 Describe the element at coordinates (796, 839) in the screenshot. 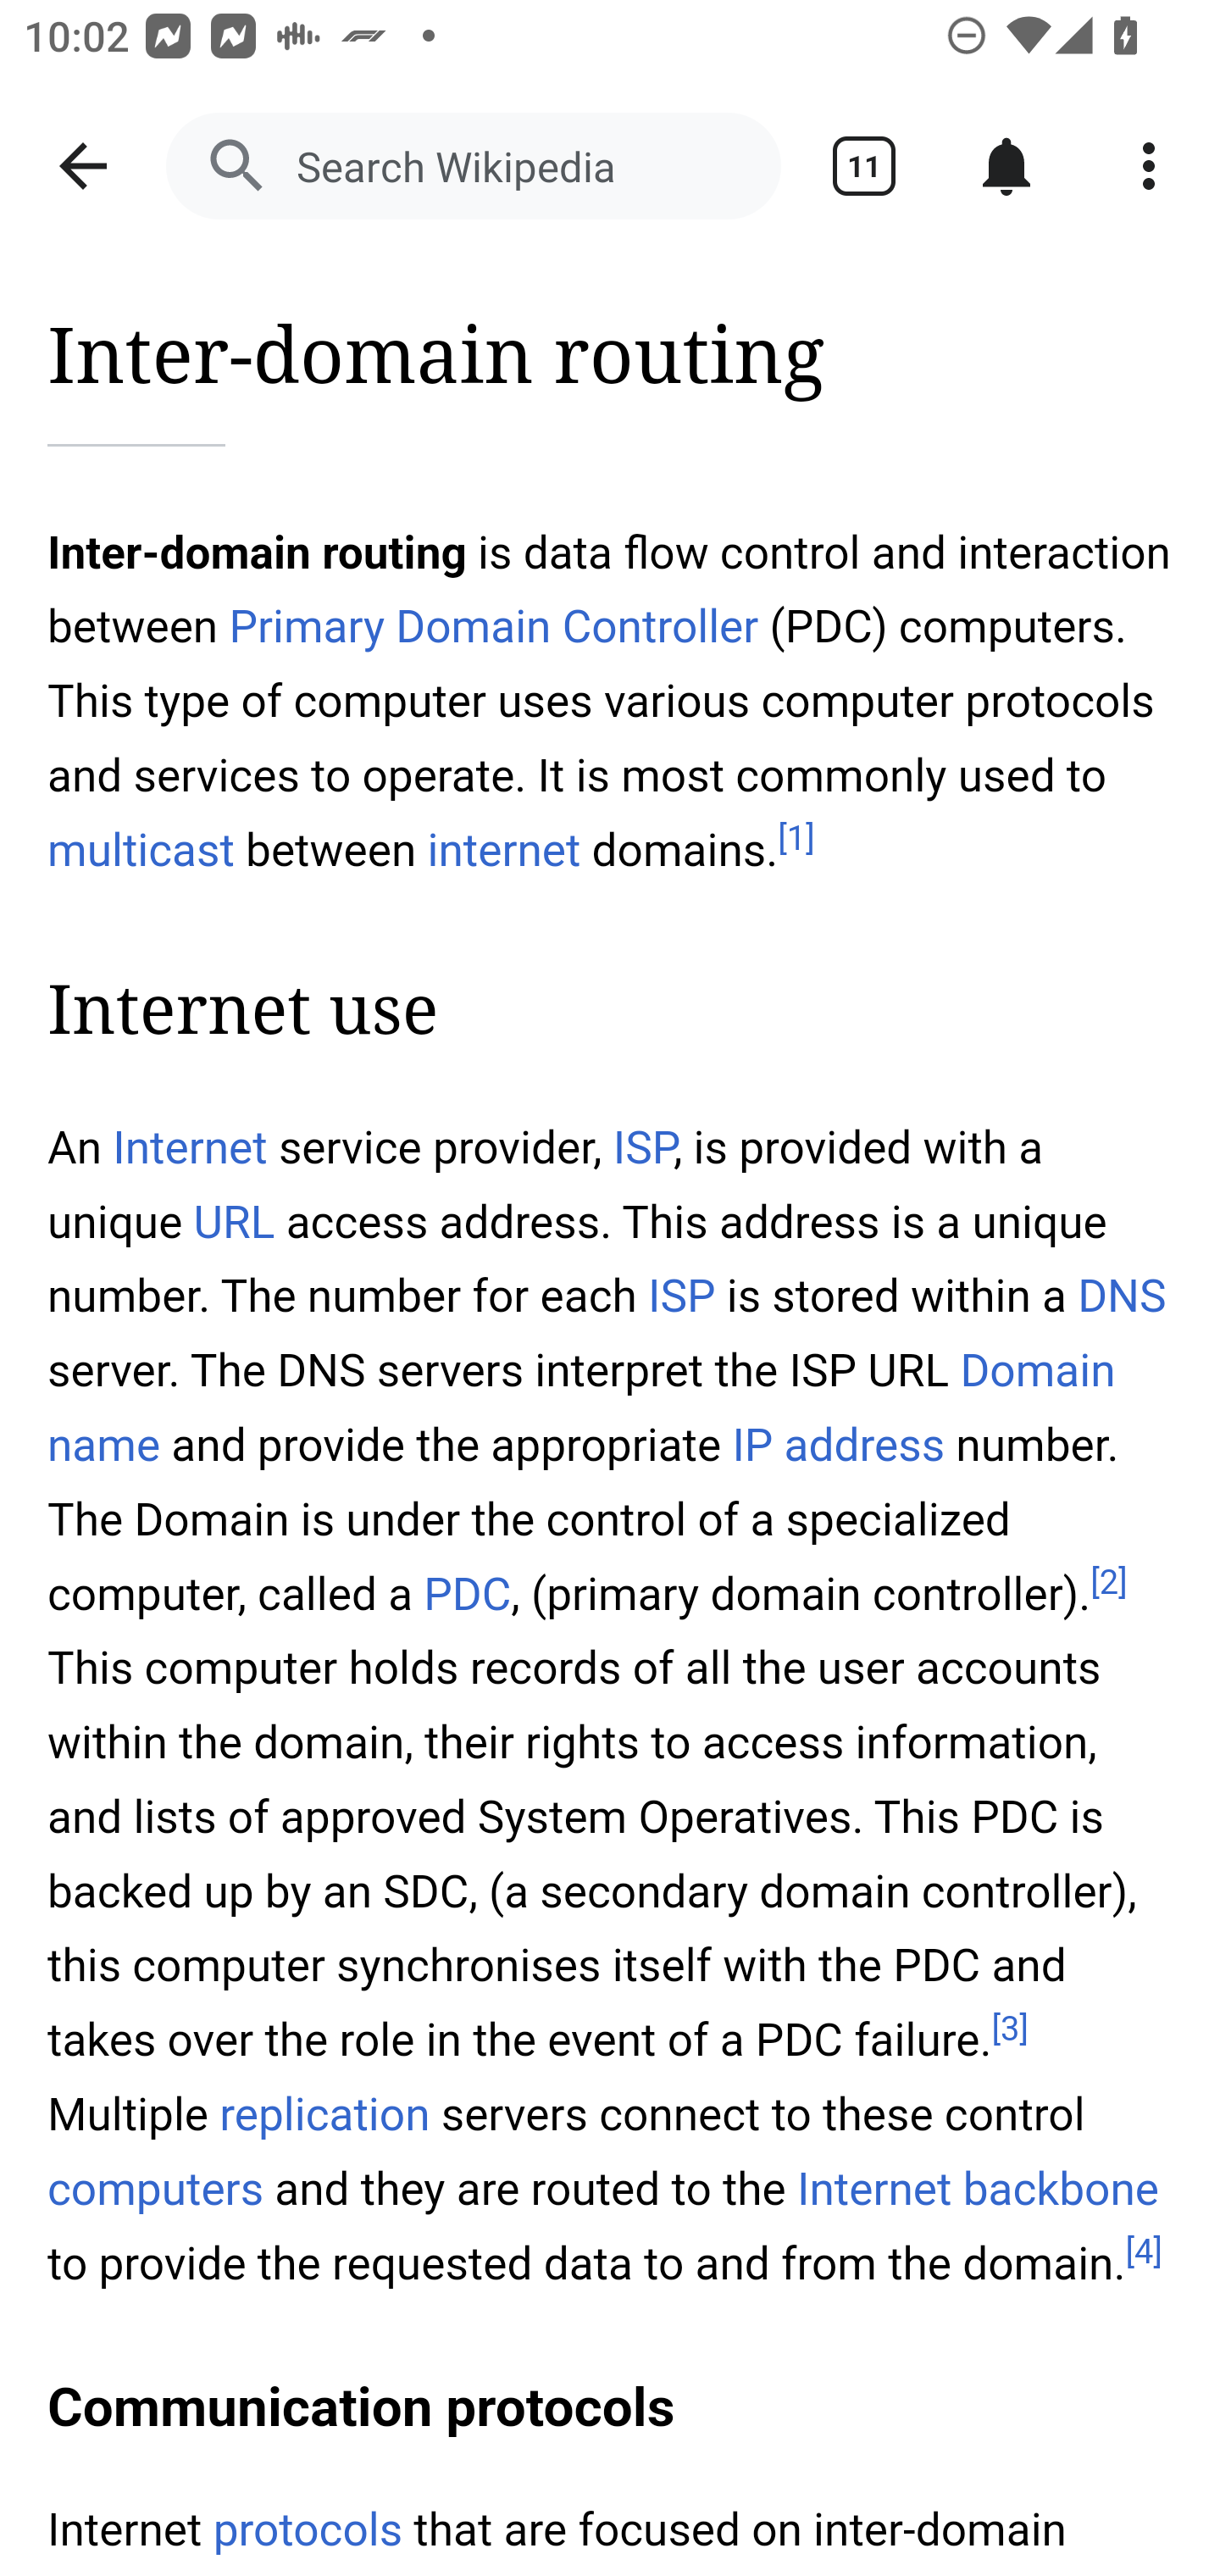

I see `[] [ 1 ]` at that location.